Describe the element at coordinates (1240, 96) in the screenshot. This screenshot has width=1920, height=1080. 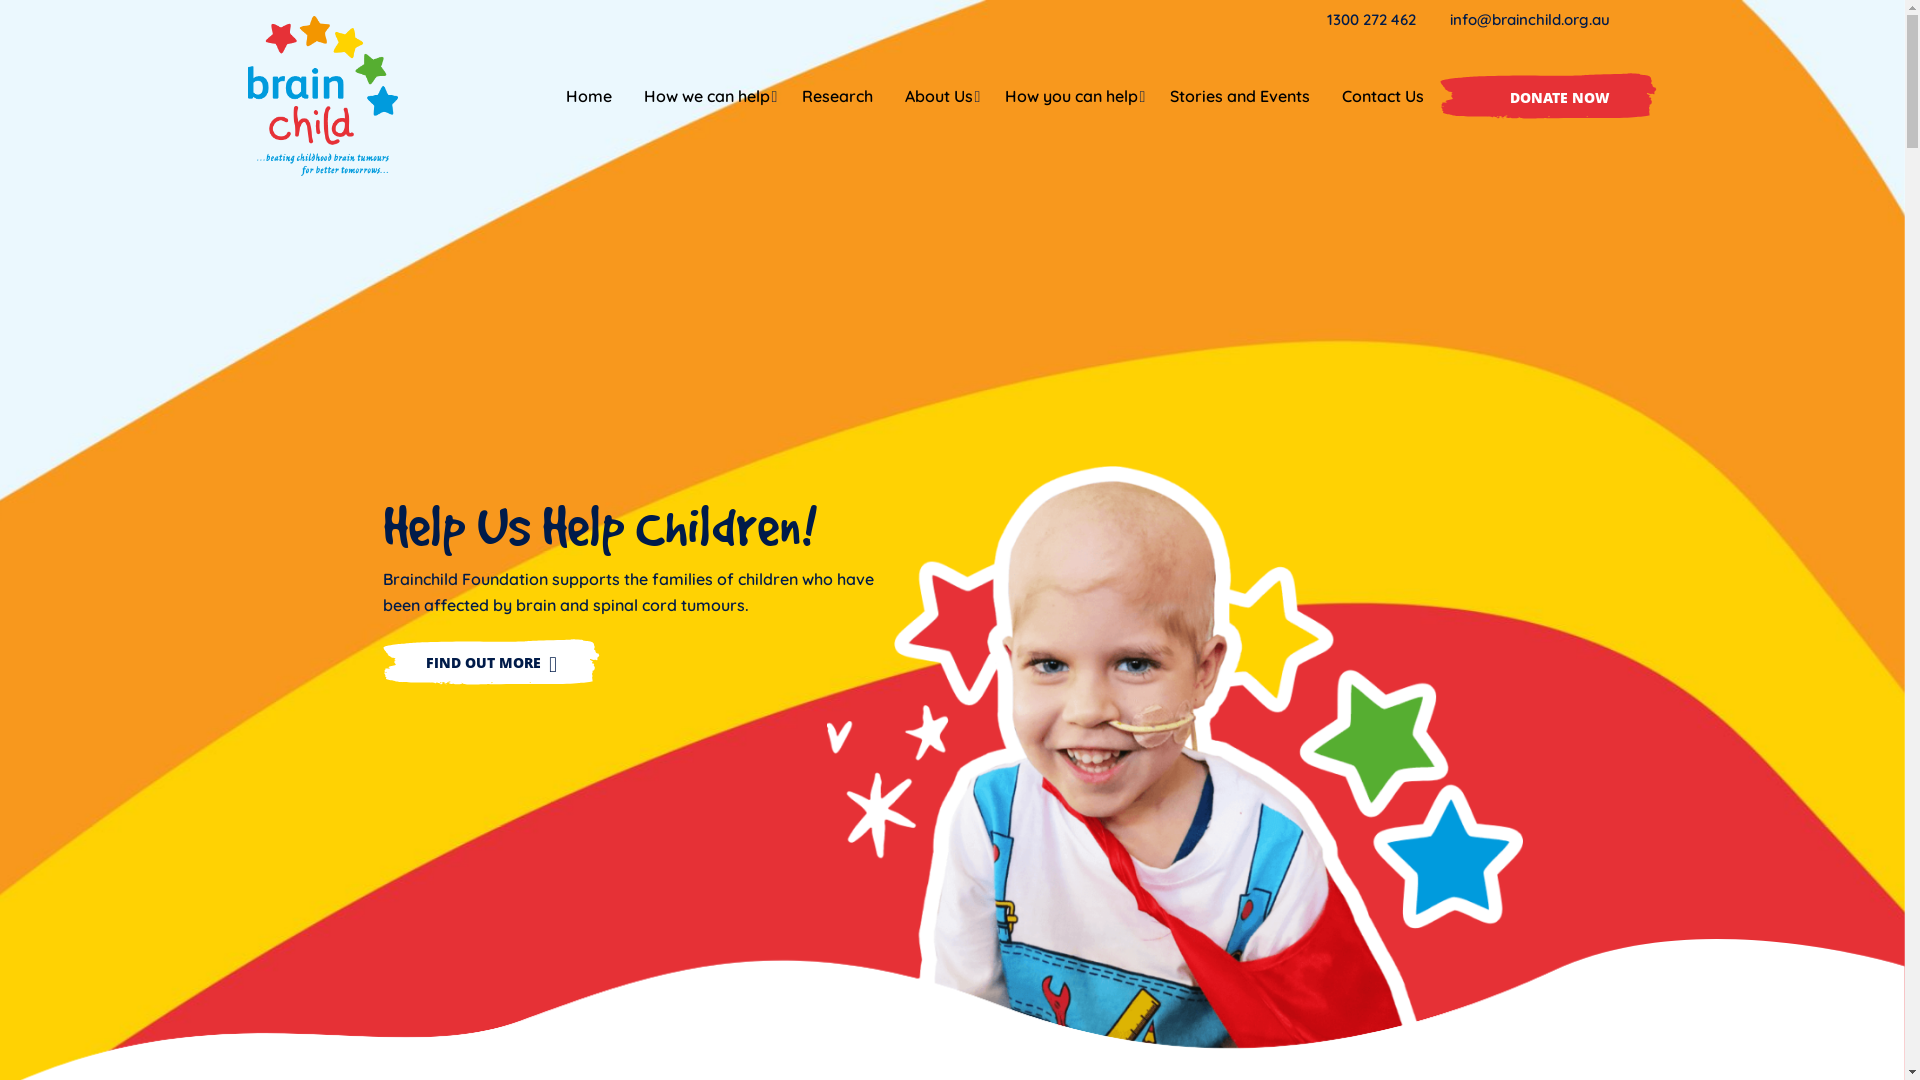
I see `Stories and Events` at that location.